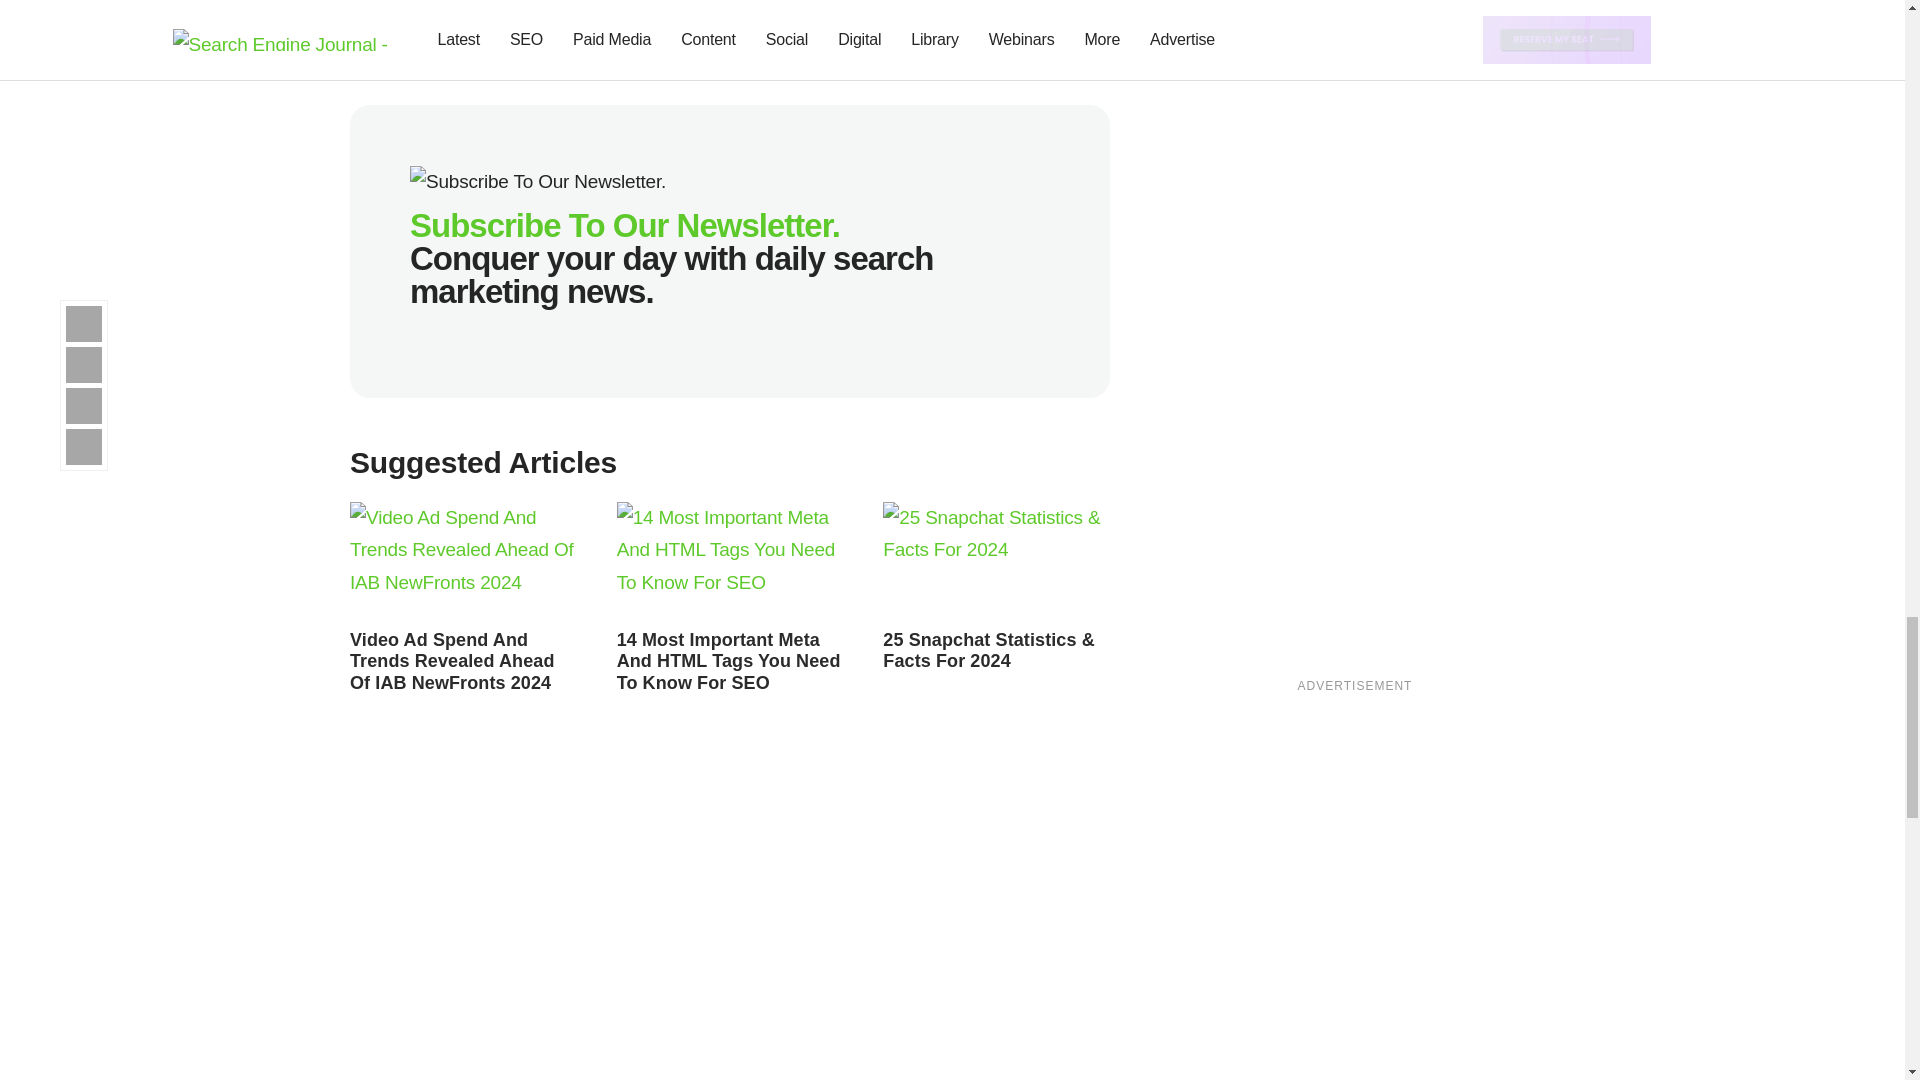 The width and height of the screenshot is (1920, 1080). I want to click on Read the Article, so click(463, 560).